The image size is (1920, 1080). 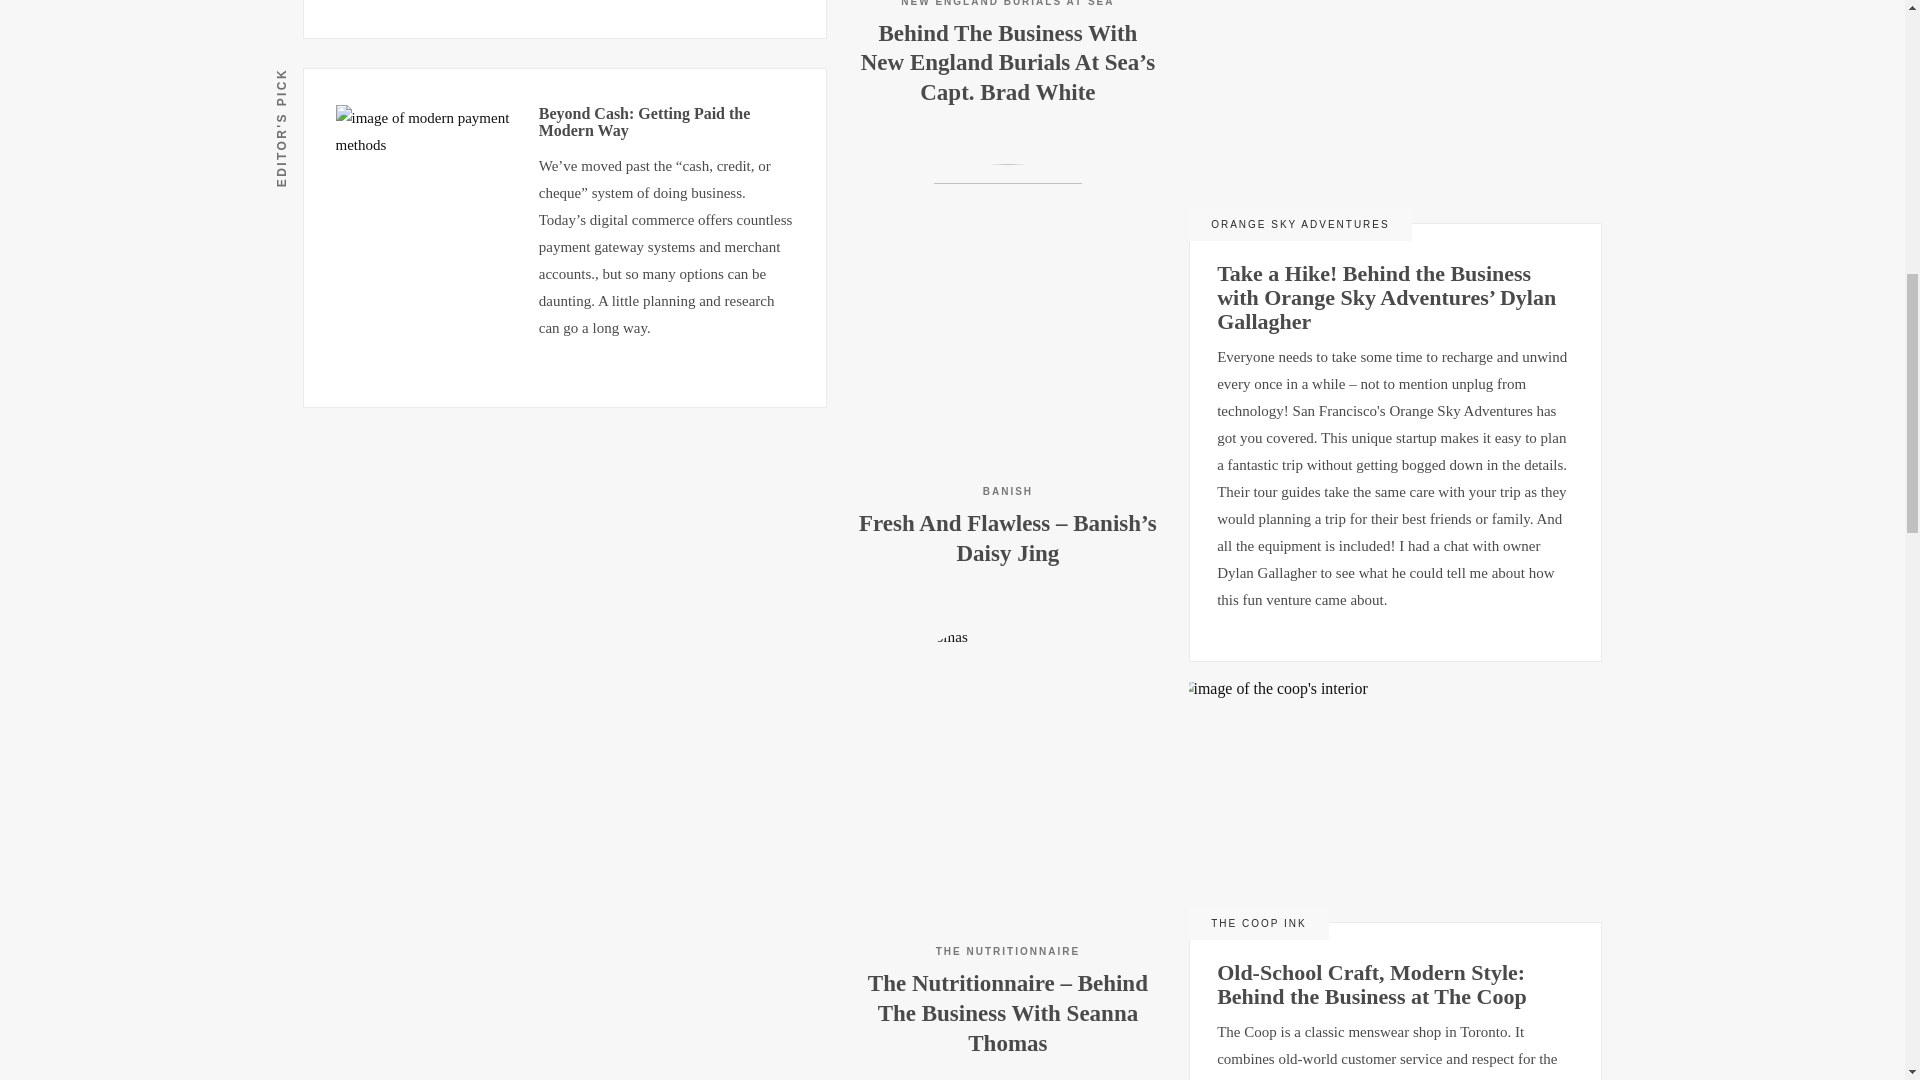 What do you see at coordinates (427, 196) in the screenshot?
I see `Beyond Cash: Getting Paid the Modern Way` at bounding box center [427, 196].